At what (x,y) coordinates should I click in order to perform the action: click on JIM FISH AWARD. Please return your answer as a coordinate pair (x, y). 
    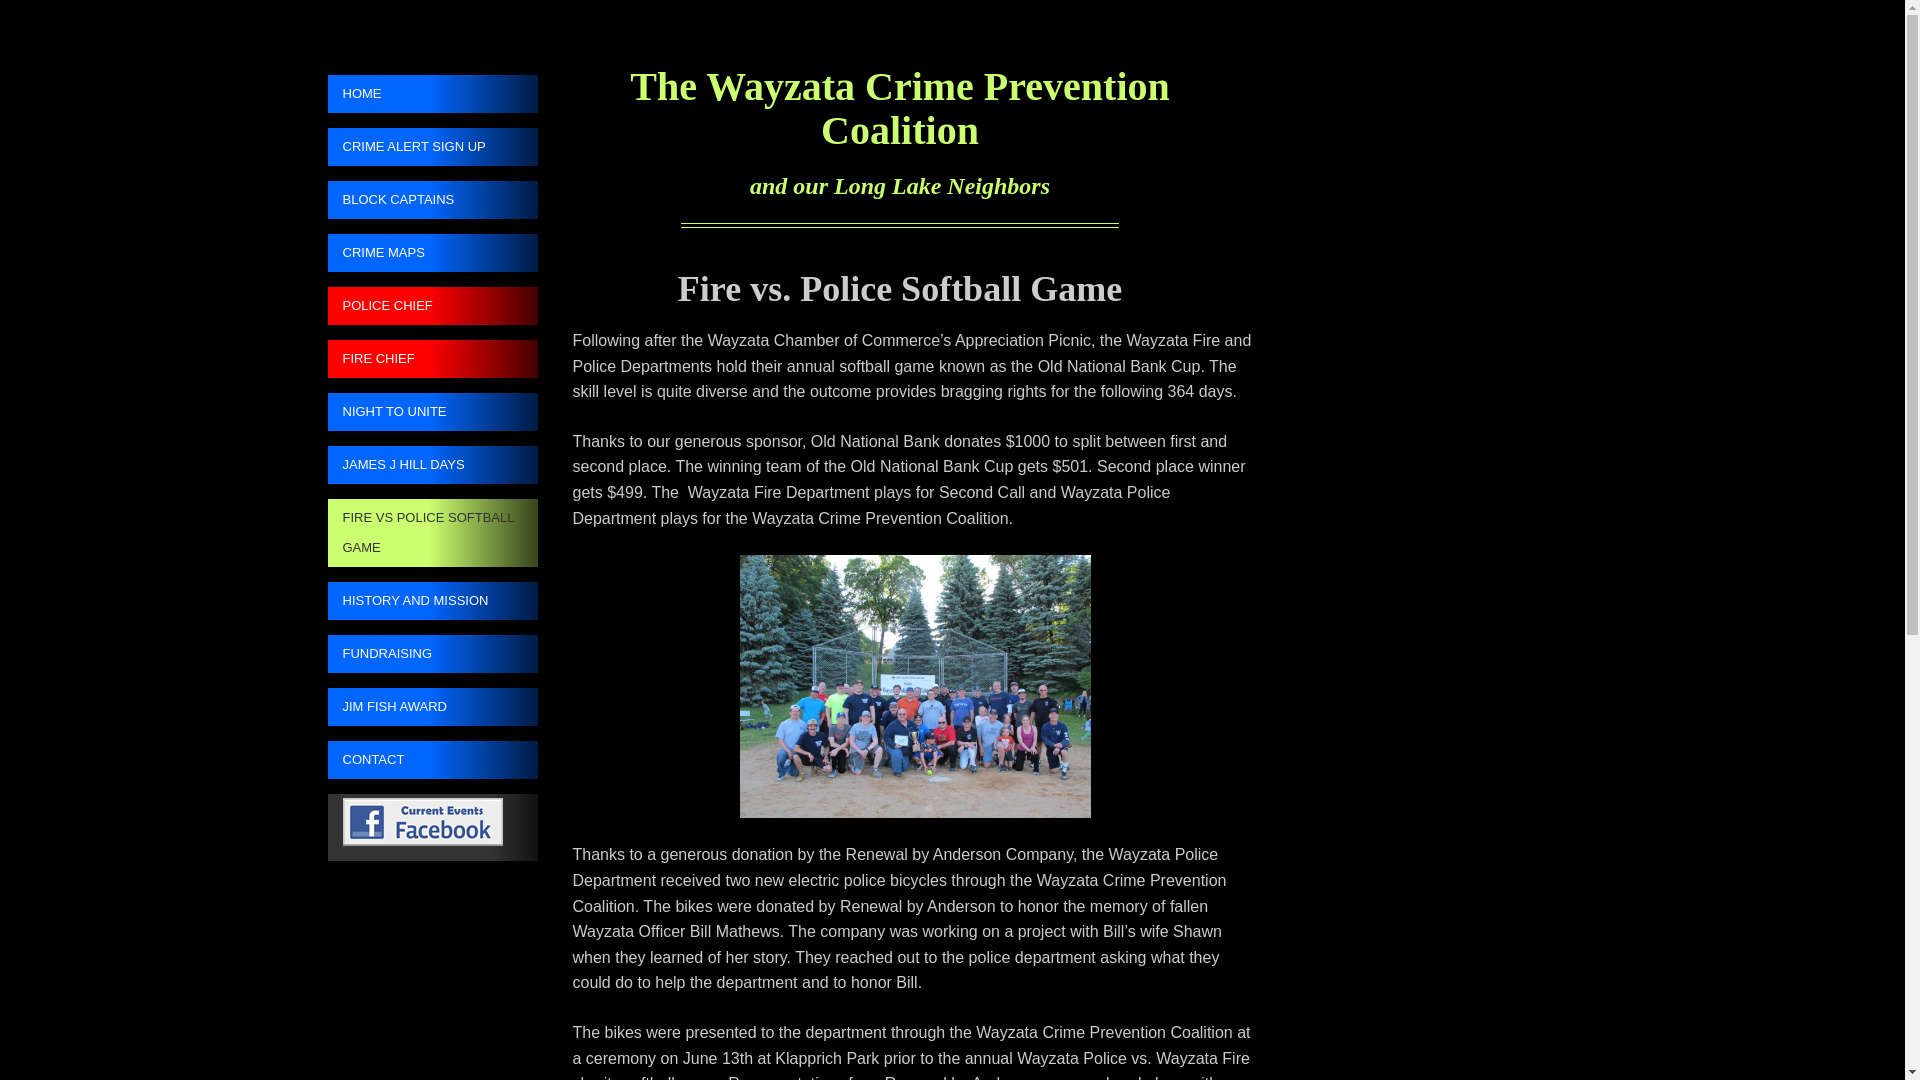
    Looking at the image, I should click on (432, 706).